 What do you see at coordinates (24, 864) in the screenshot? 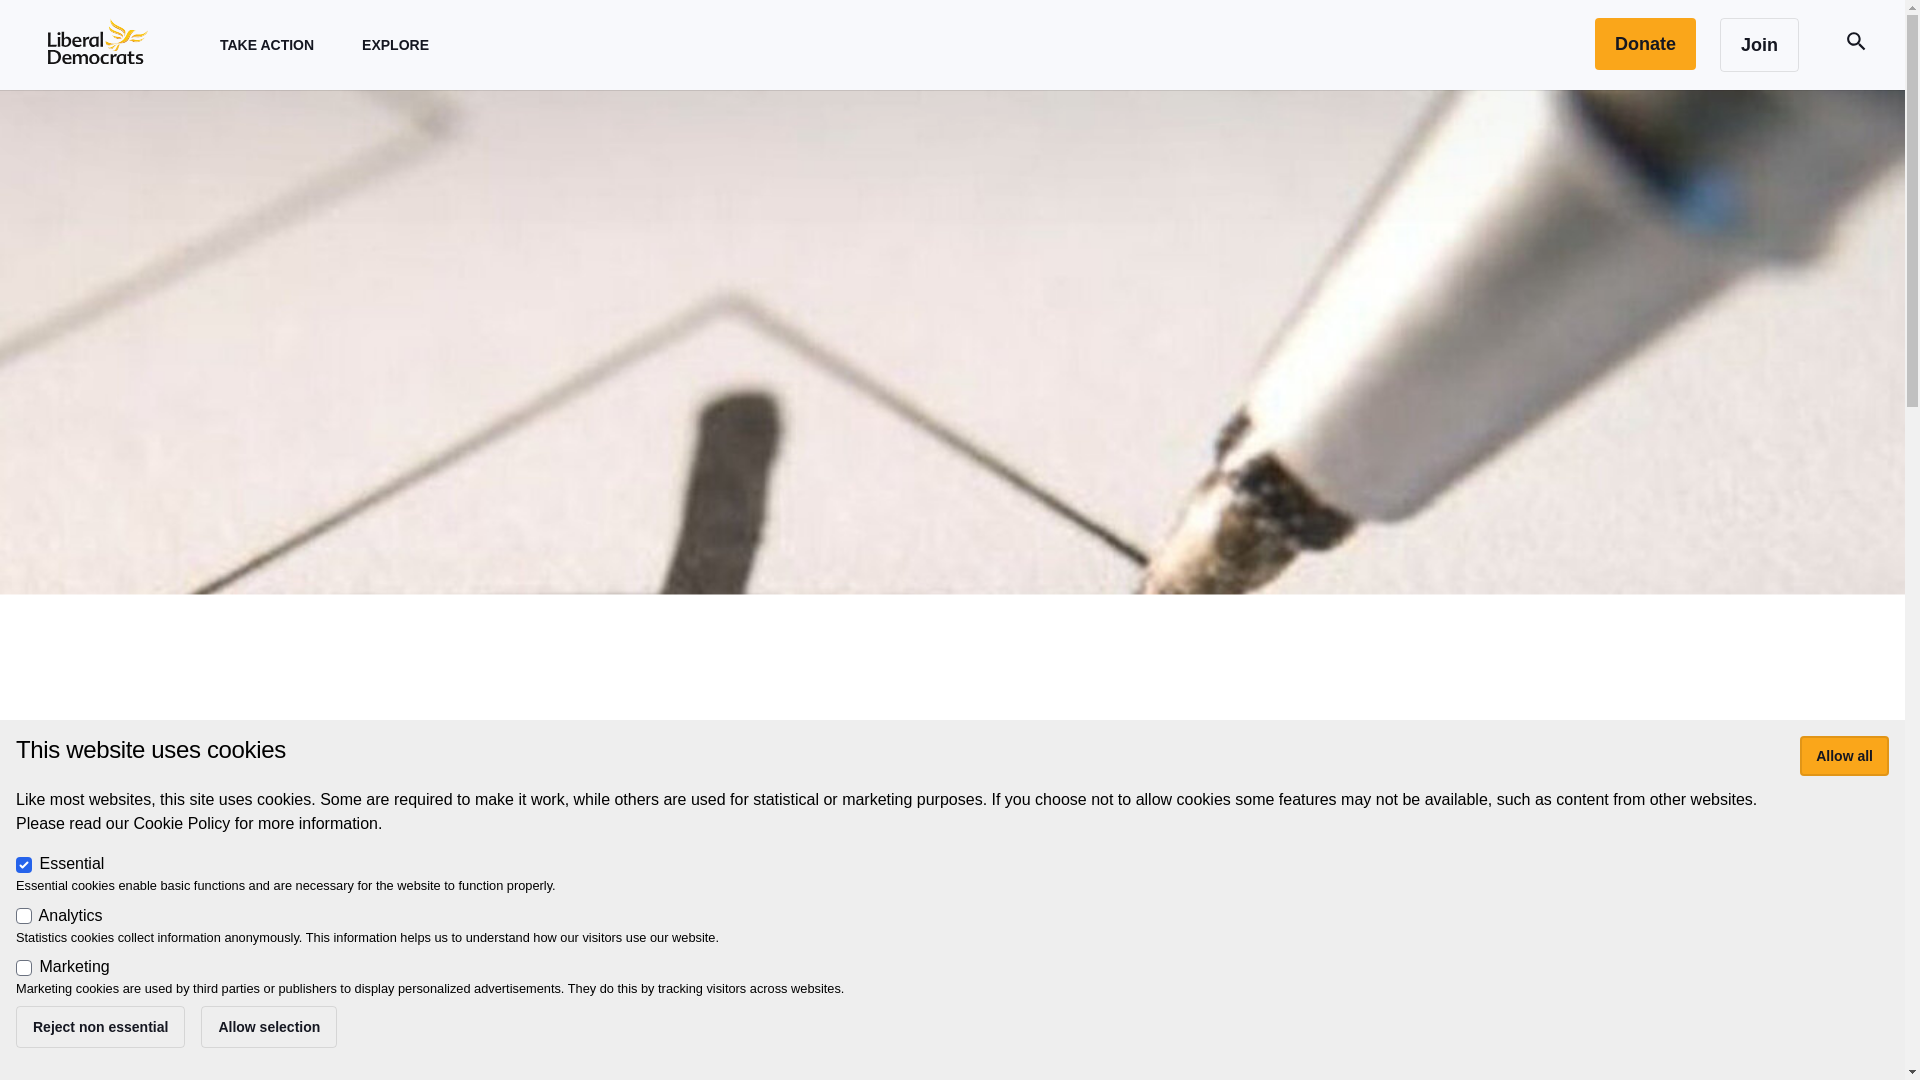
I see `1` at bounding box center [24, 864].